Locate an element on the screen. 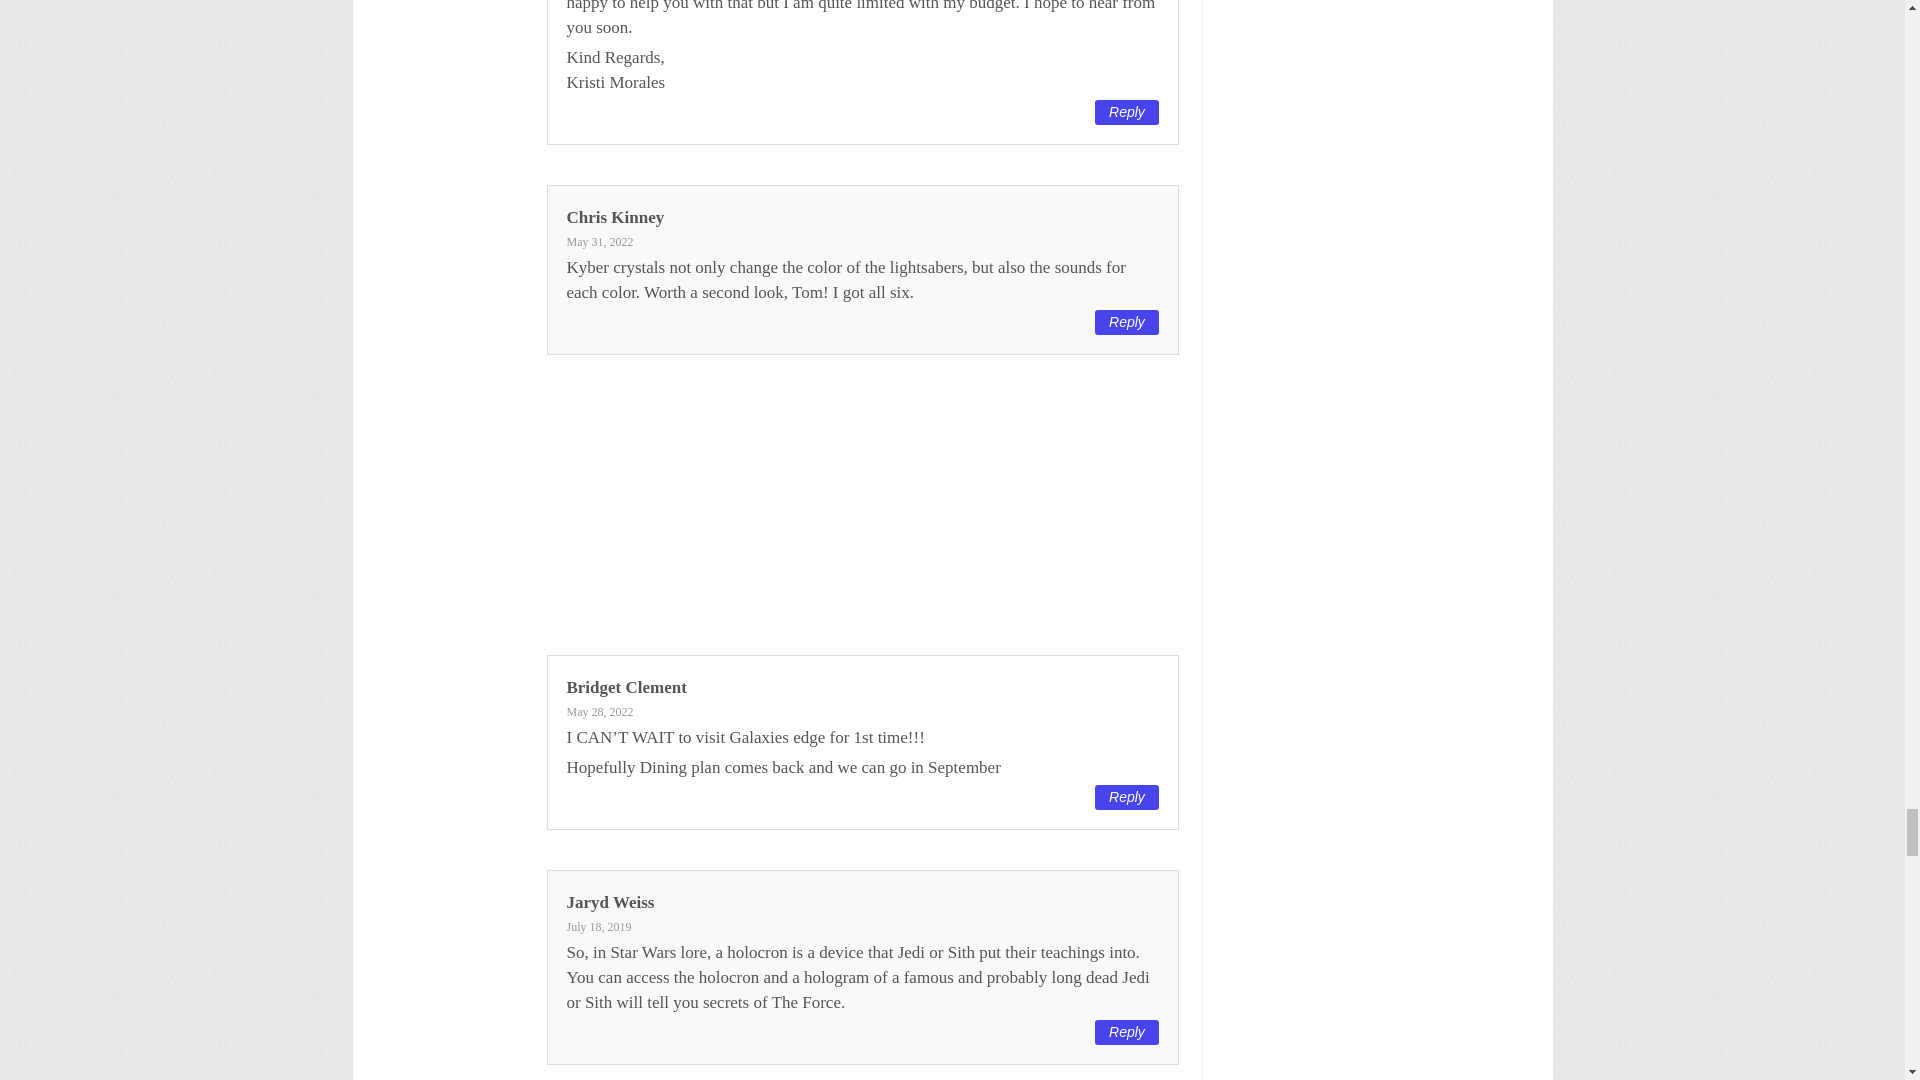 Image resolution: width=1920 pixels, height=1080 pixels. Reply is located at coordinates (1126, 112).